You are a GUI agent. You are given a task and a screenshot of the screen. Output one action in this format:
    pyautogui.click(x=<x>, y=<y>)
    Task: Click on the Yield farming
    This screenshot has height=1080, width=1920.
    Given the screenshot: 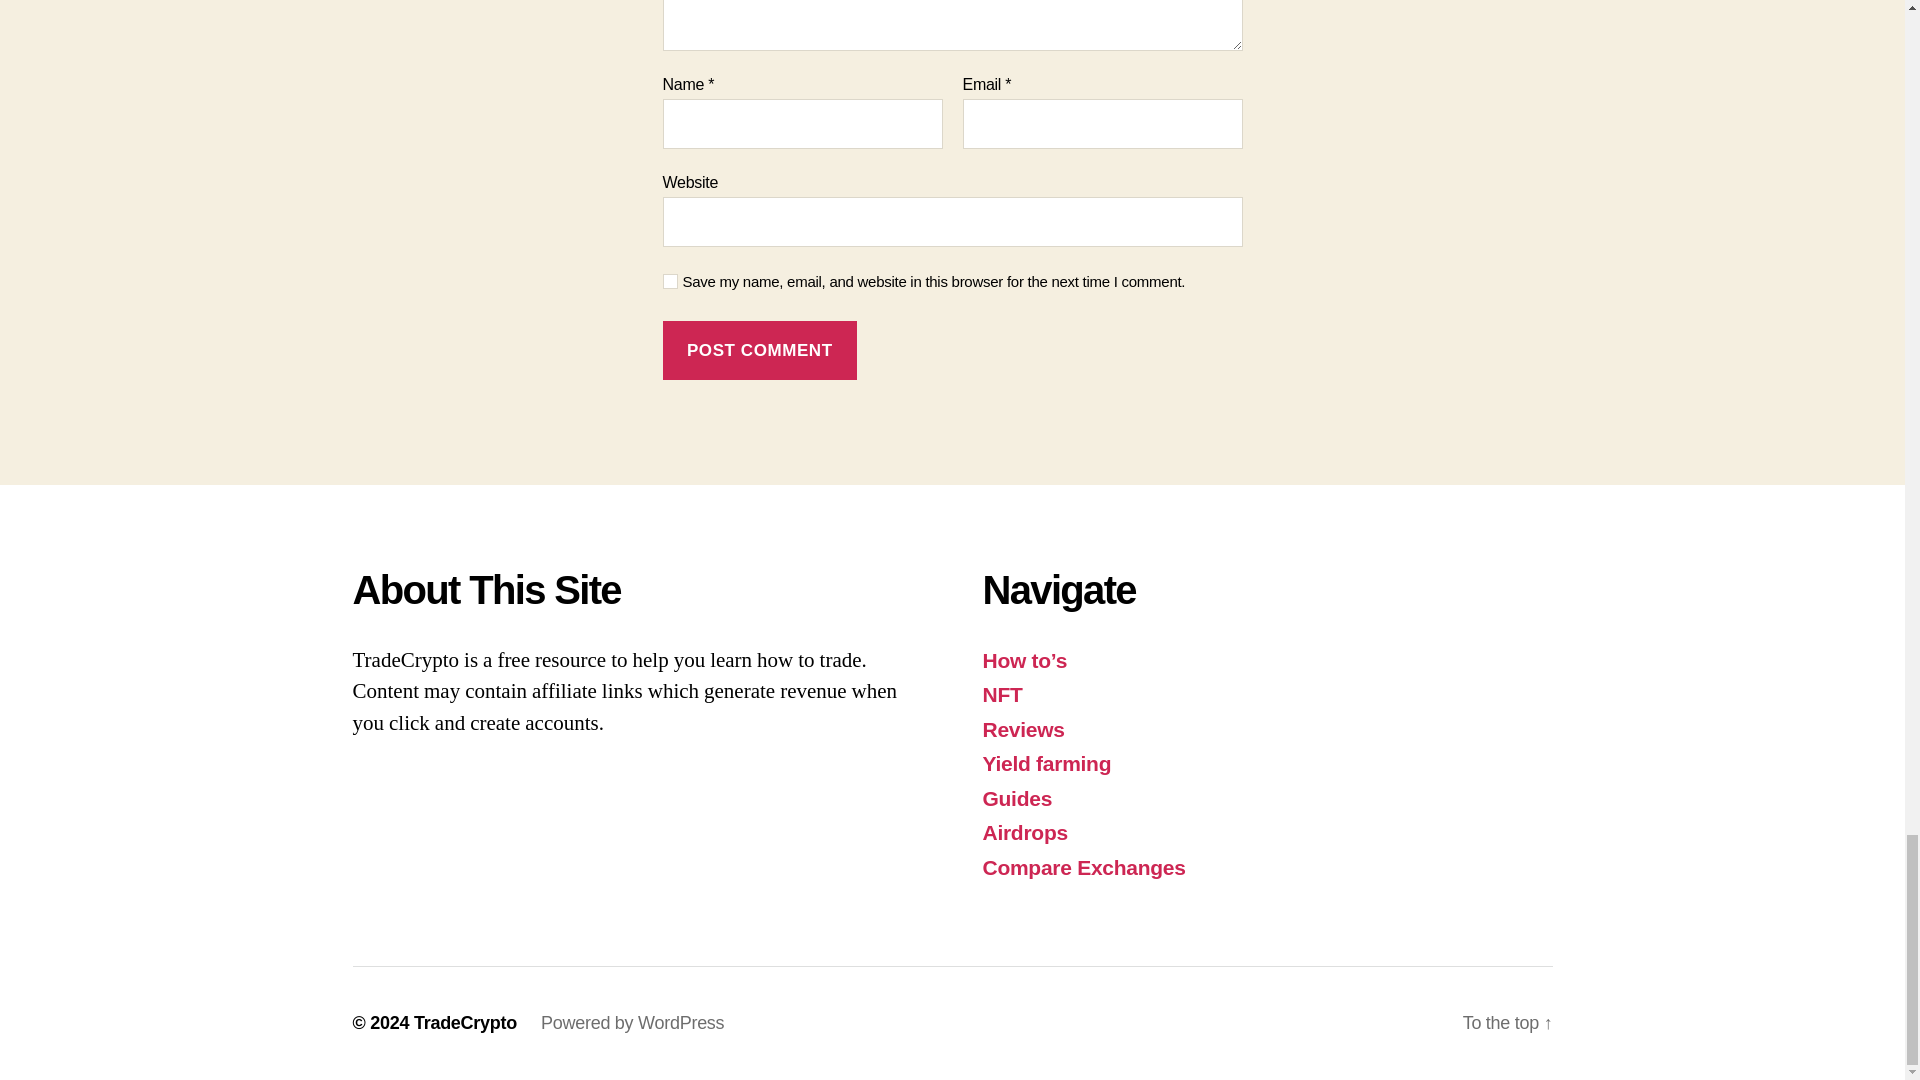 What is the action you would take?
    pyautogui.click(x=1046, y=763)
    